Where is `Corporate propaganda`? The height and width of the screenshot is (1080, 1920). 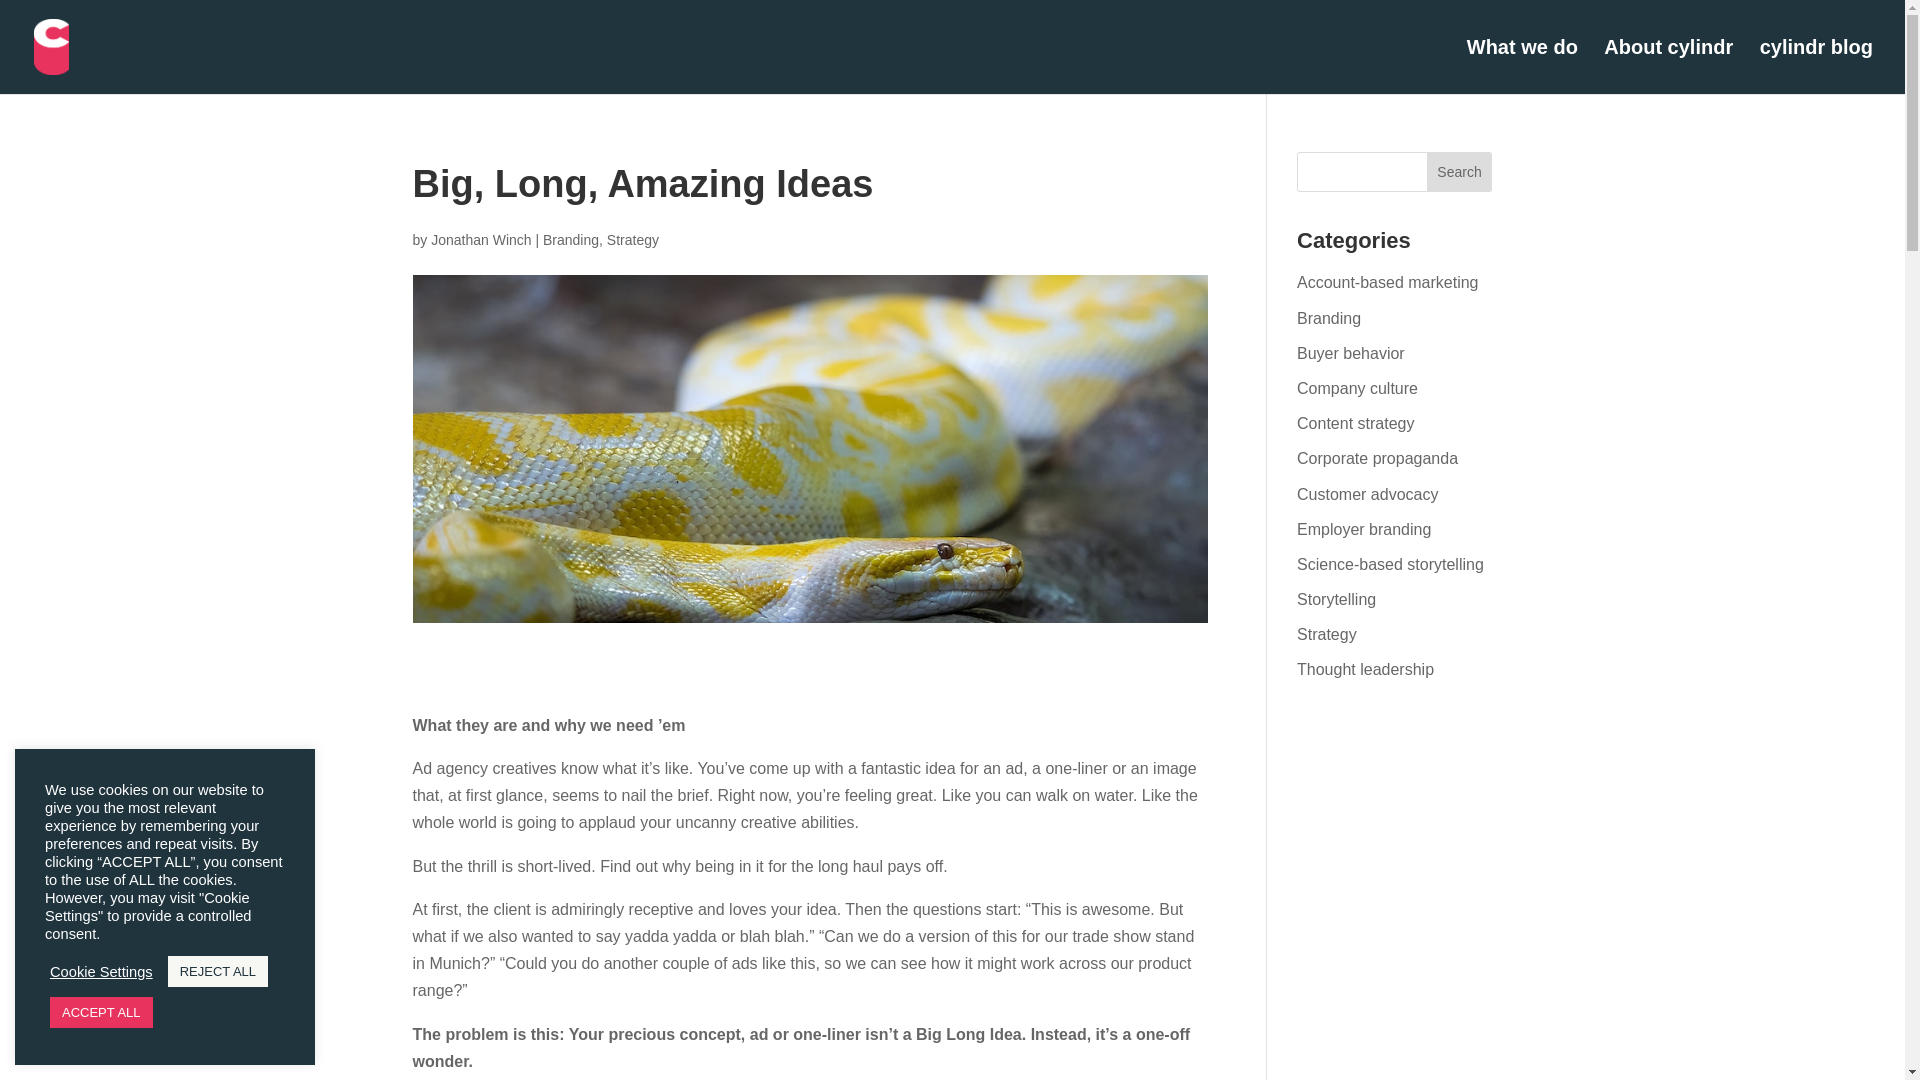
Corporate propaganda is located at coordinates (1377, 458).